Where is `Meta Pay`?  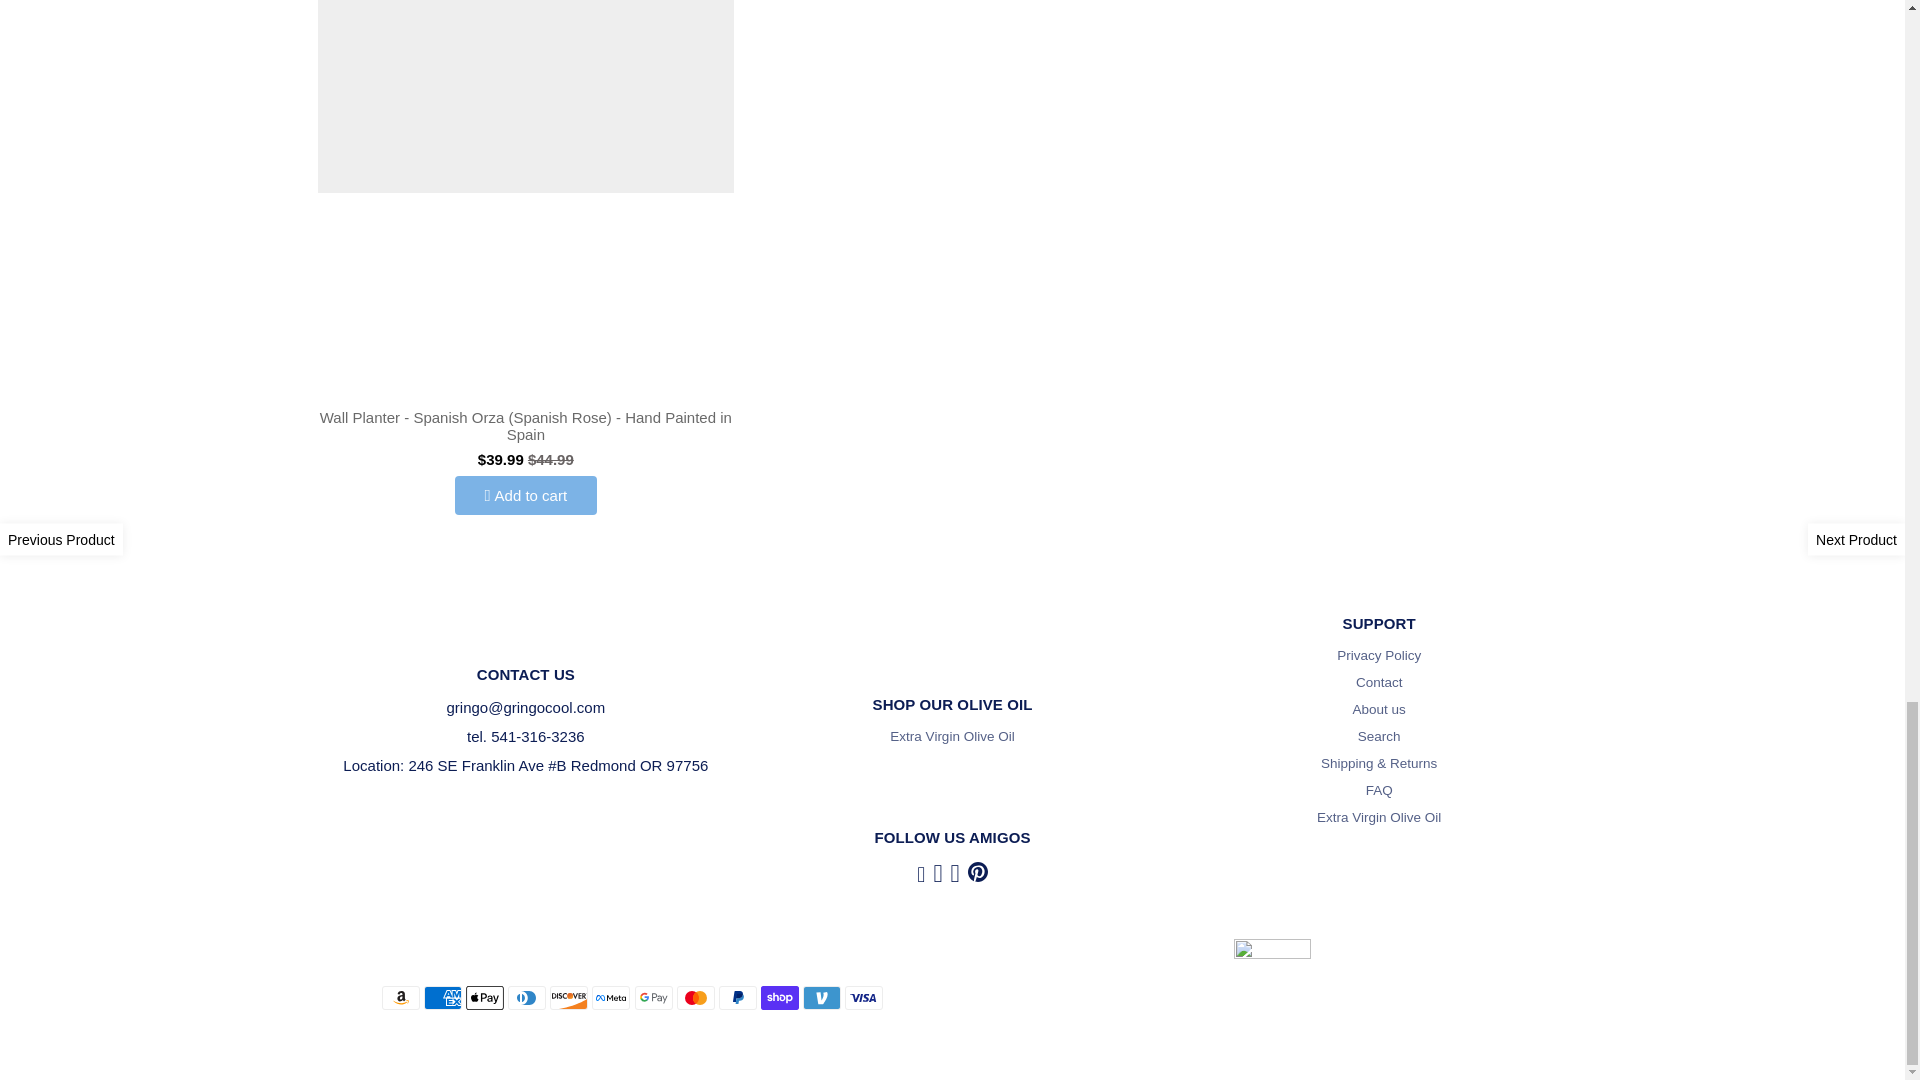
Meta Pay is located at coordinates (610, 998).